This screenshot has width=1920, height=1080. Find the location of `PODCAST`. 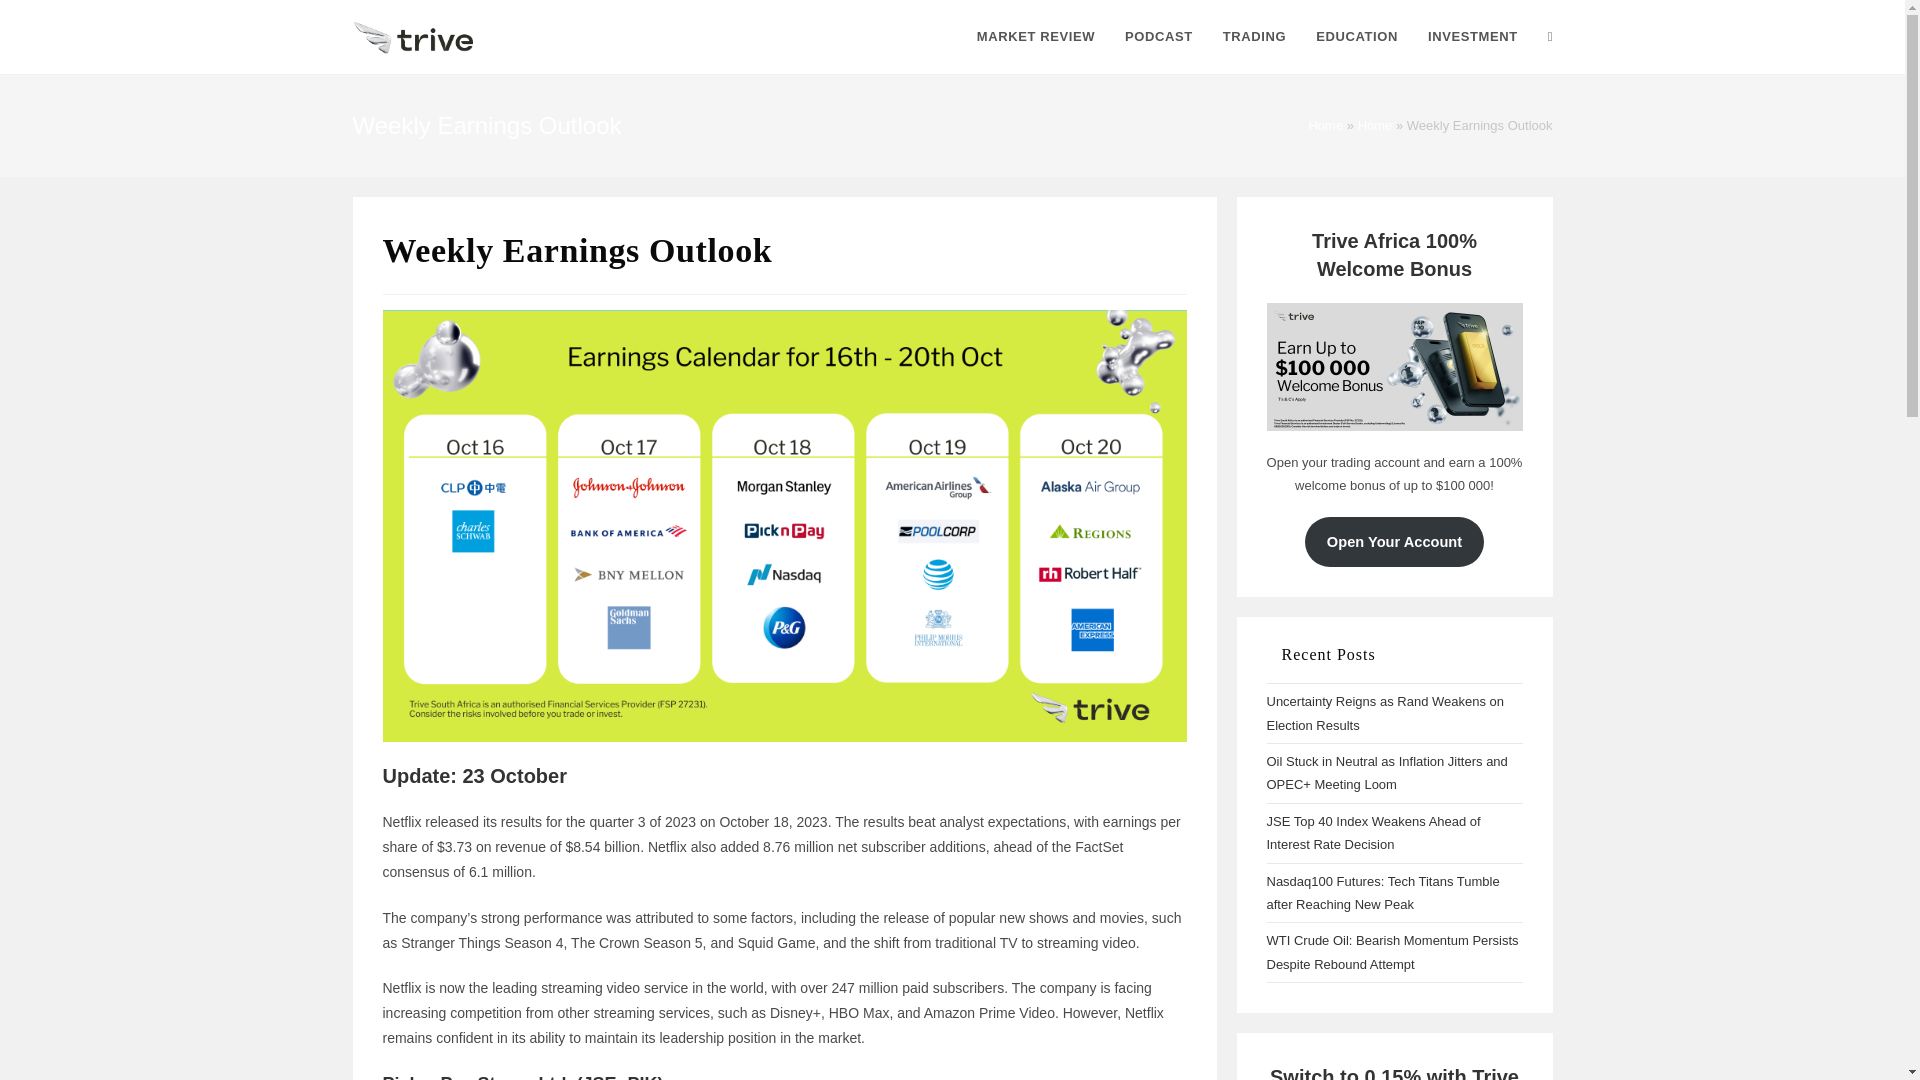

PODCAST is located at coordinates (1158, 37).